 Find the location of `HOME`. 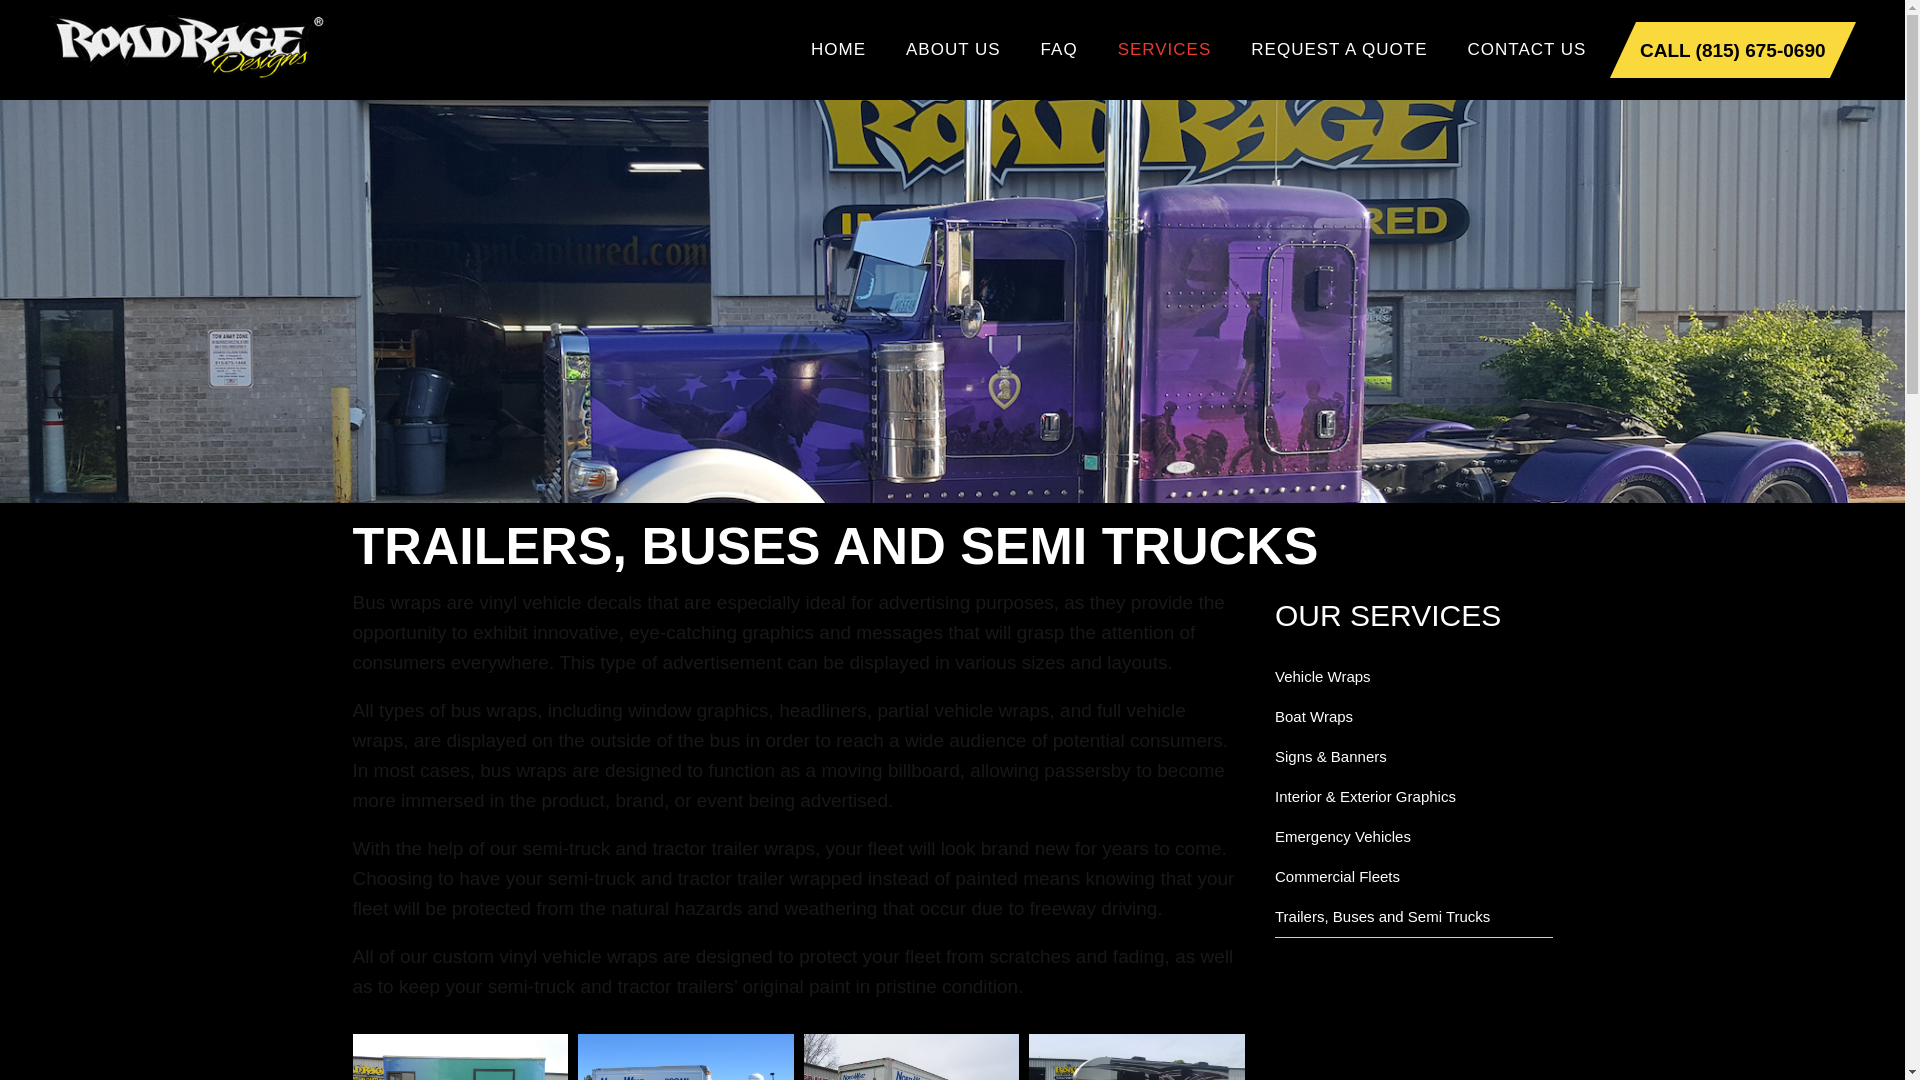

HOME is located at coordinates (838, 50).